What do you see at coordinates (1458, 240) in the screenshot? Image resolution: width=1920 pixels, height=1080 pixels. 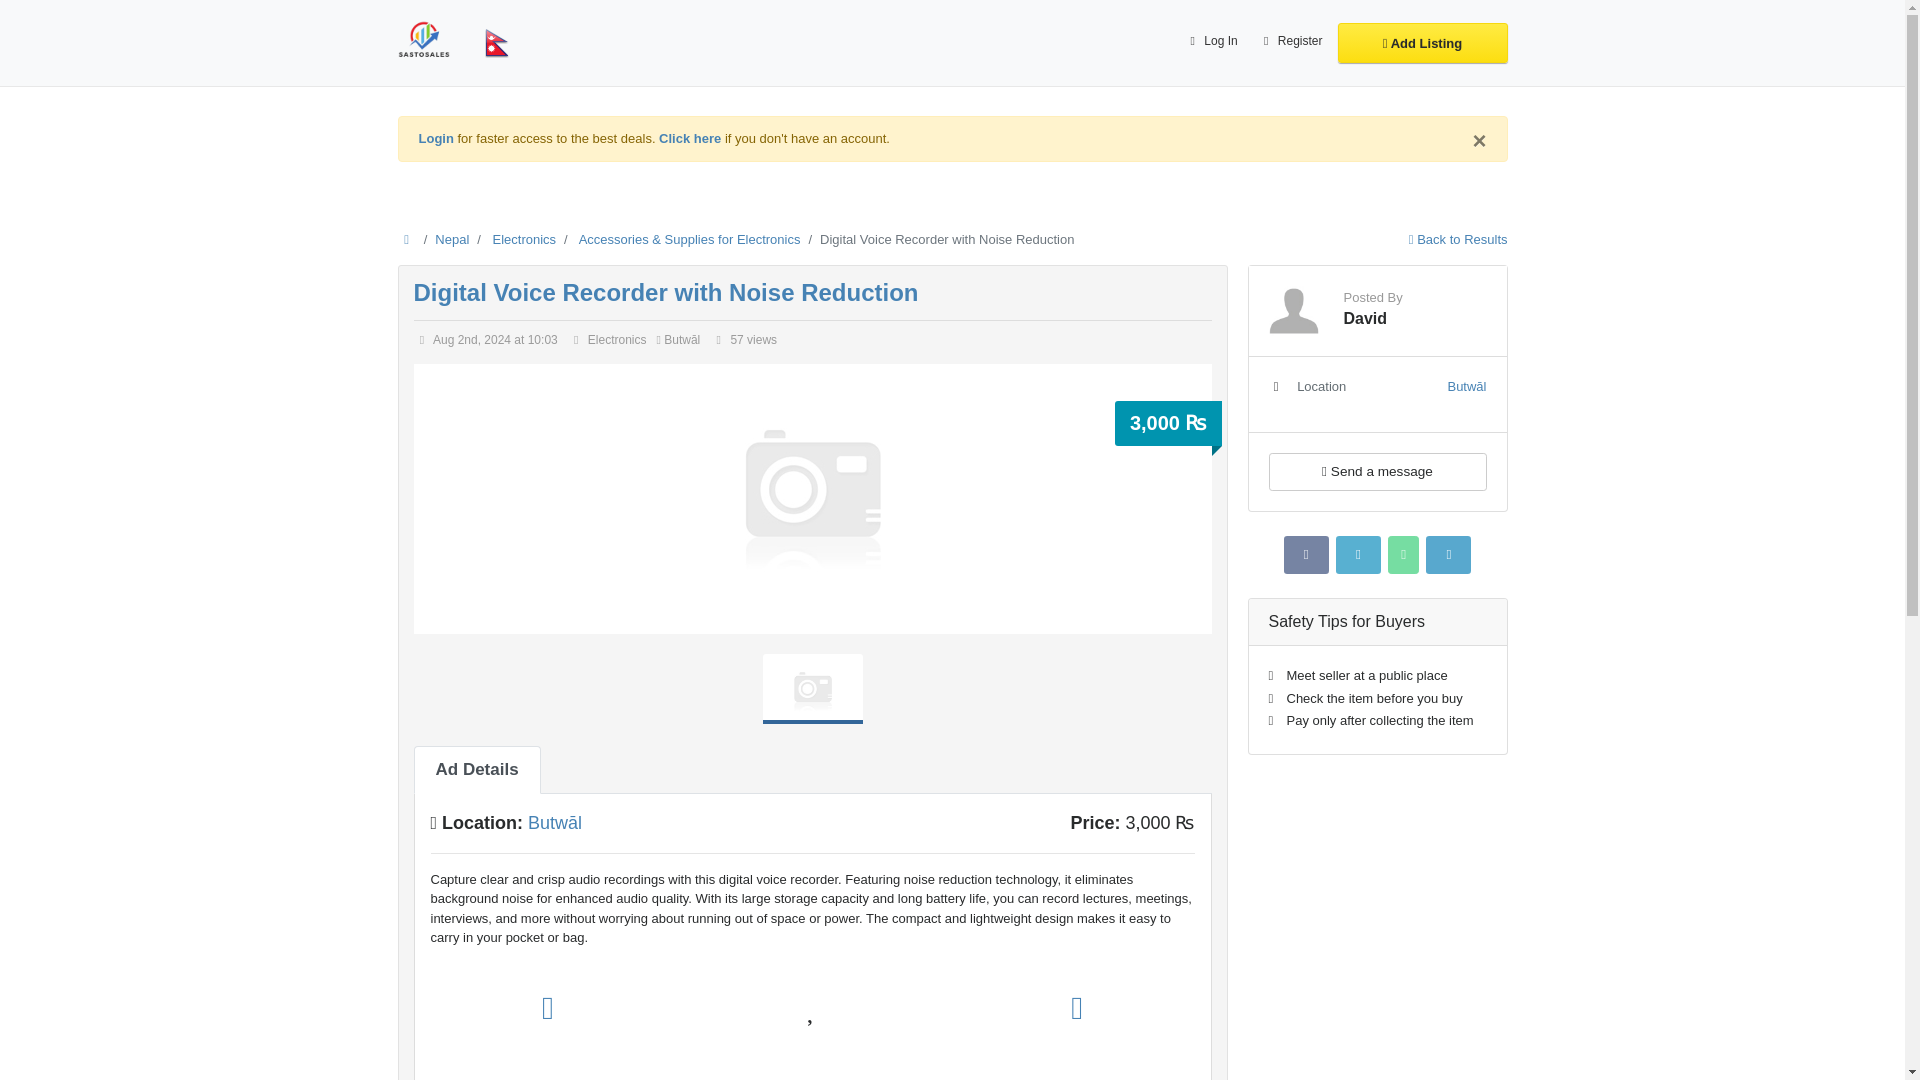 I see `Back to Results` at bounding box center [1458, 240].